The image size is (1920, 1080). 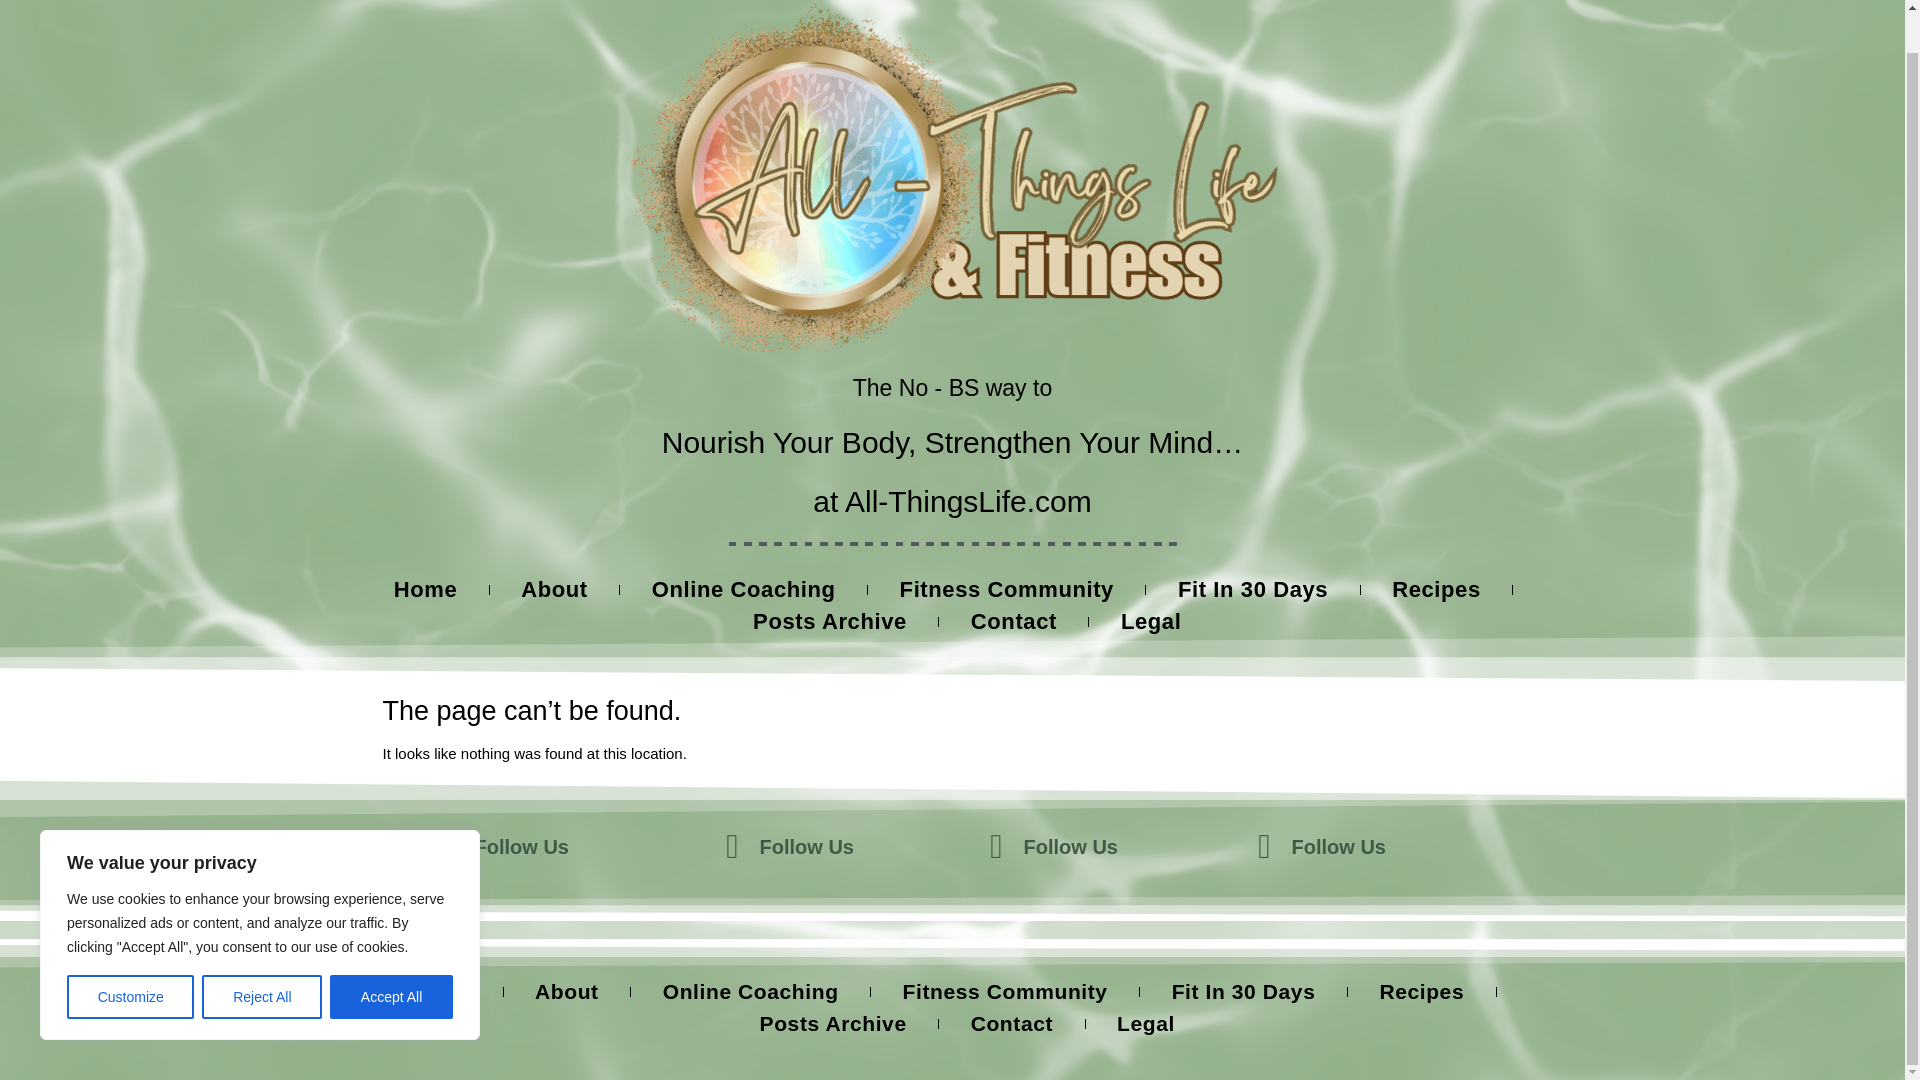 What do you see at coordinates (1436, 589) in the screenshot?
I see `Recipes` at bounding box center [1436, 589].